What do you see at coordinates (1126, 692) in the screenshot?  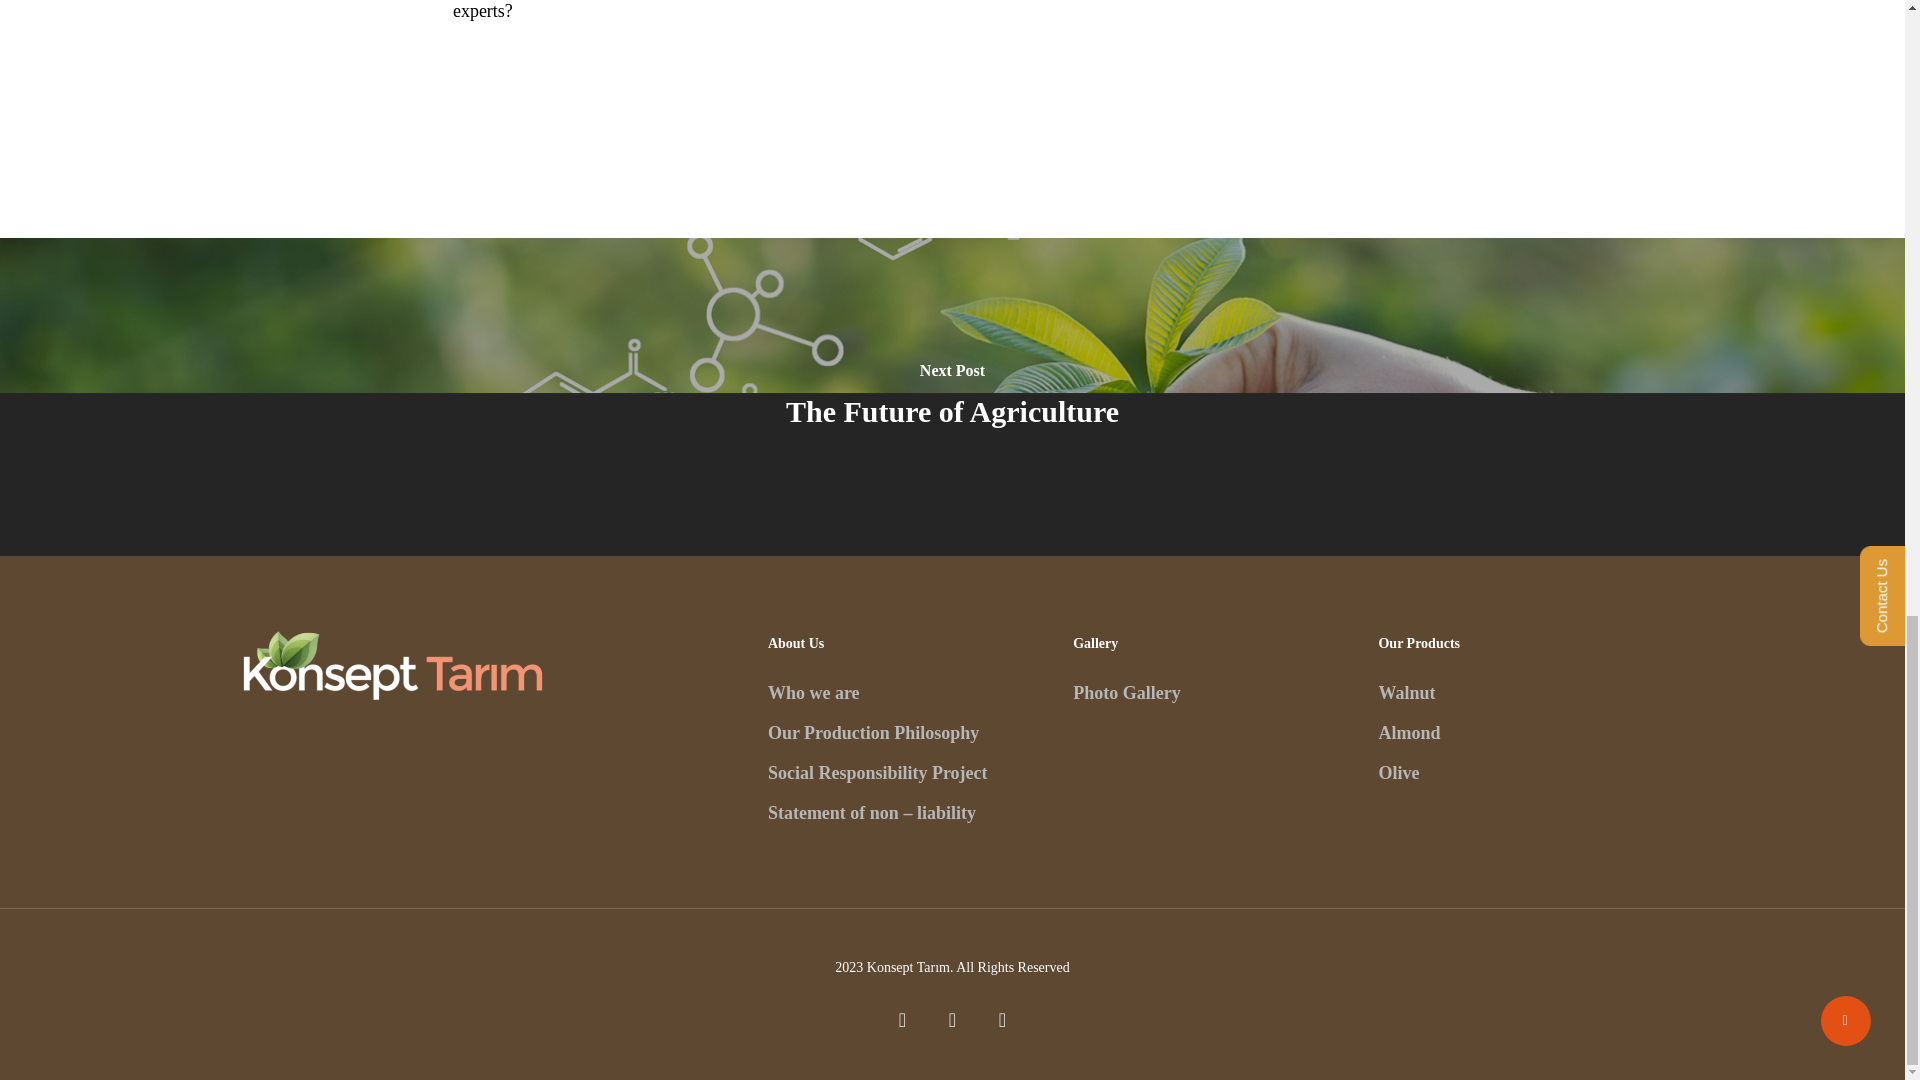 I see `Photo Gallery` at bounding box center [1126, 692].